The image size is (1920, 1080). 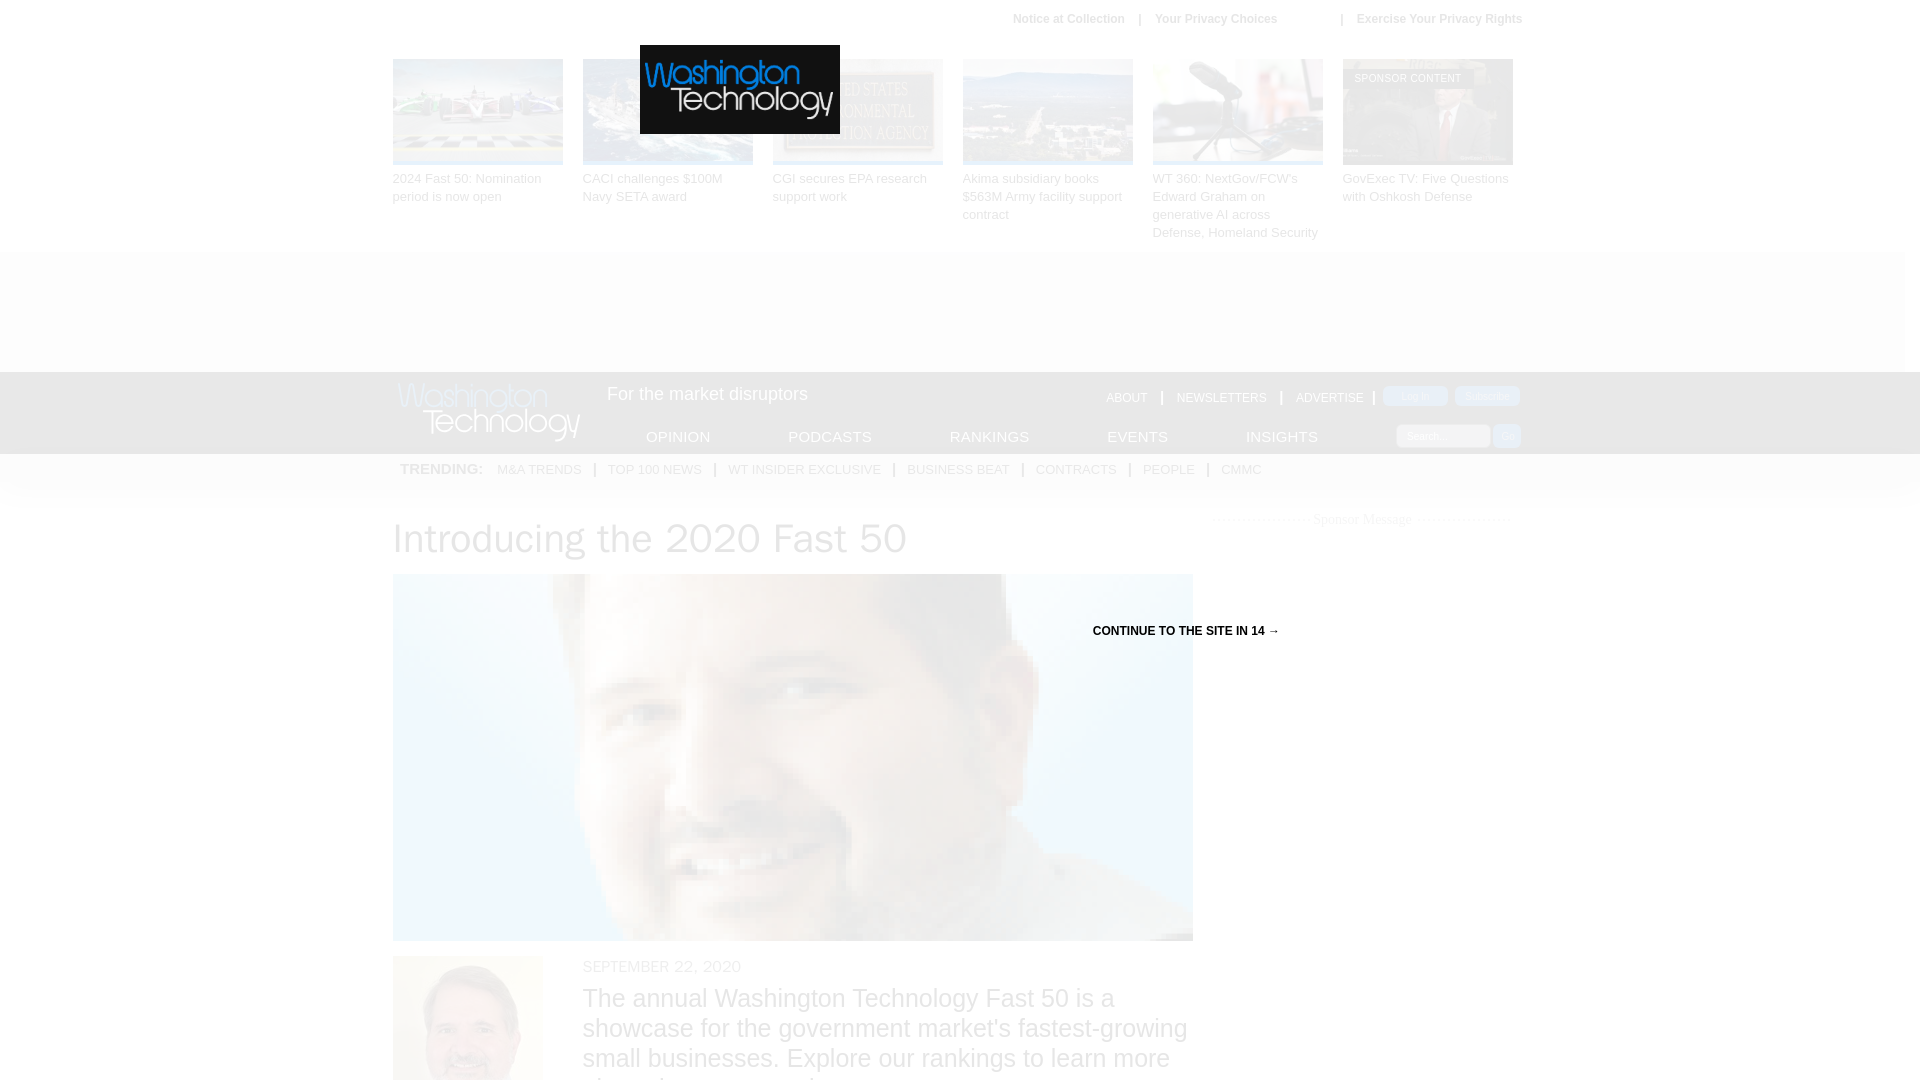 I want to click on 2024 Fast 50: Nomination period is now open, so click(x=476, y=132).